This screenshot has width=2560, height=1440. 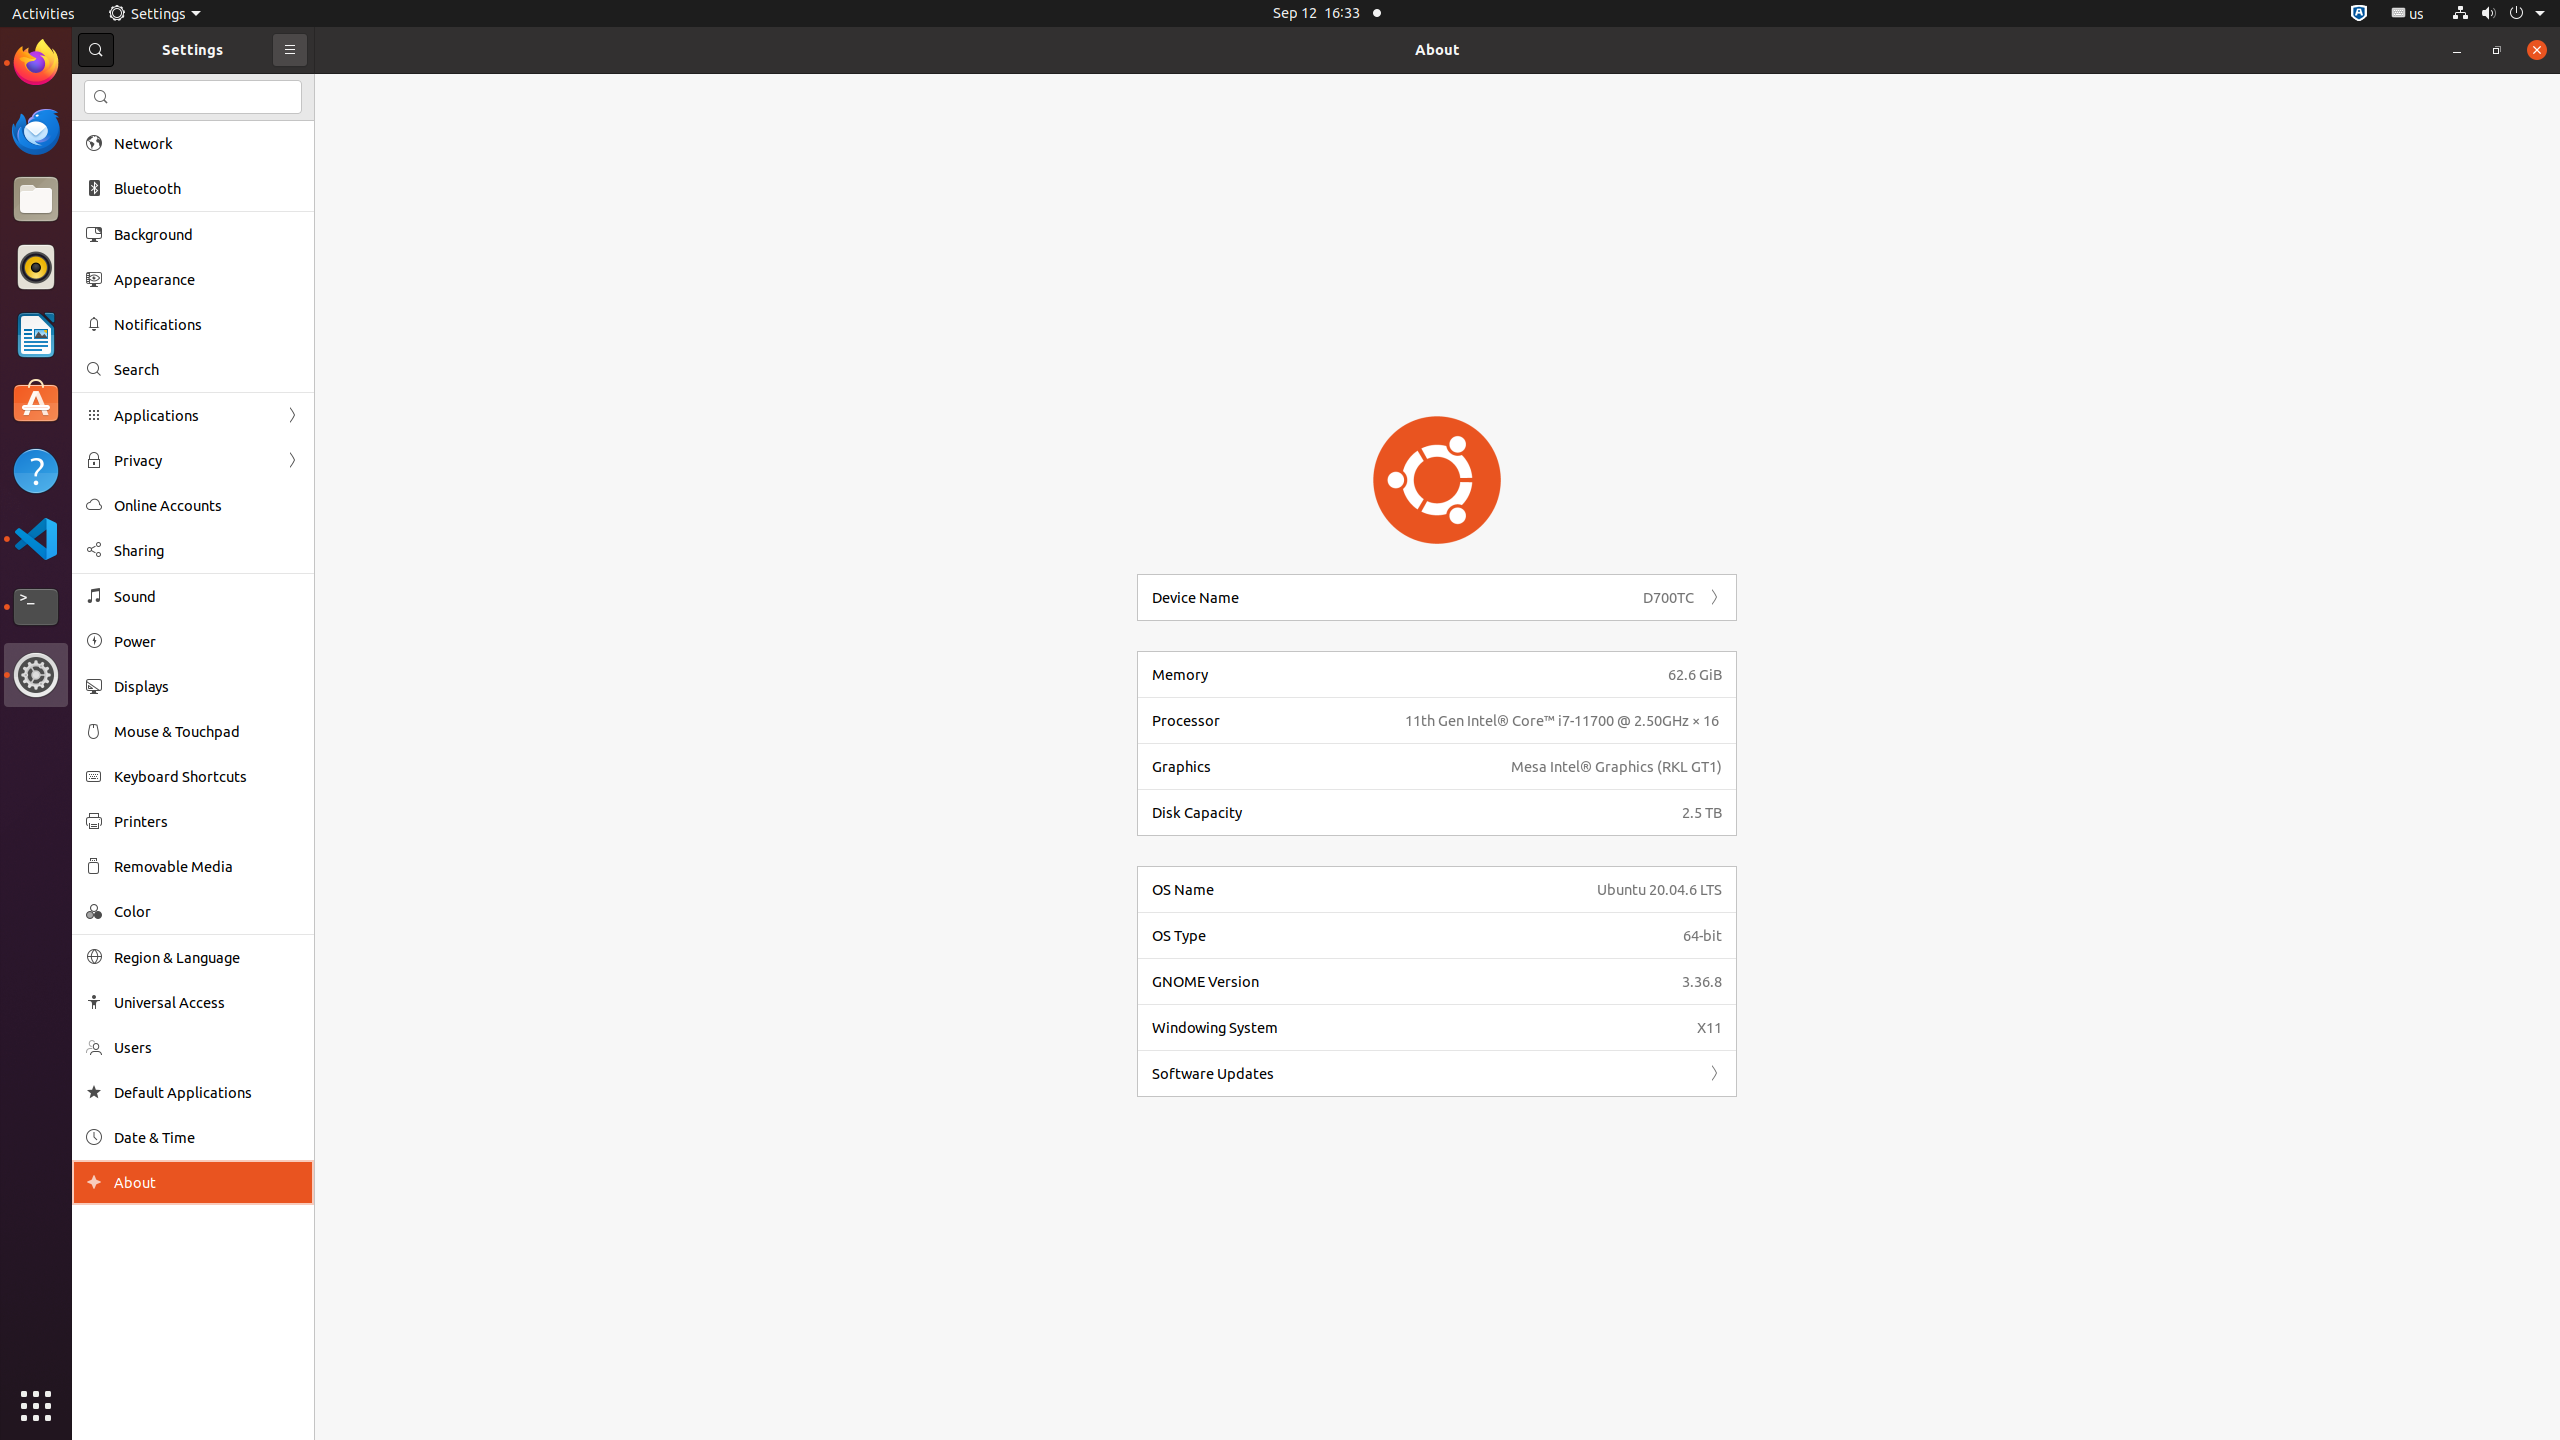 What do you see at coordinates (2497, 50) in the screenshot?
I see `Restore` at bounding box center [2497, 50].